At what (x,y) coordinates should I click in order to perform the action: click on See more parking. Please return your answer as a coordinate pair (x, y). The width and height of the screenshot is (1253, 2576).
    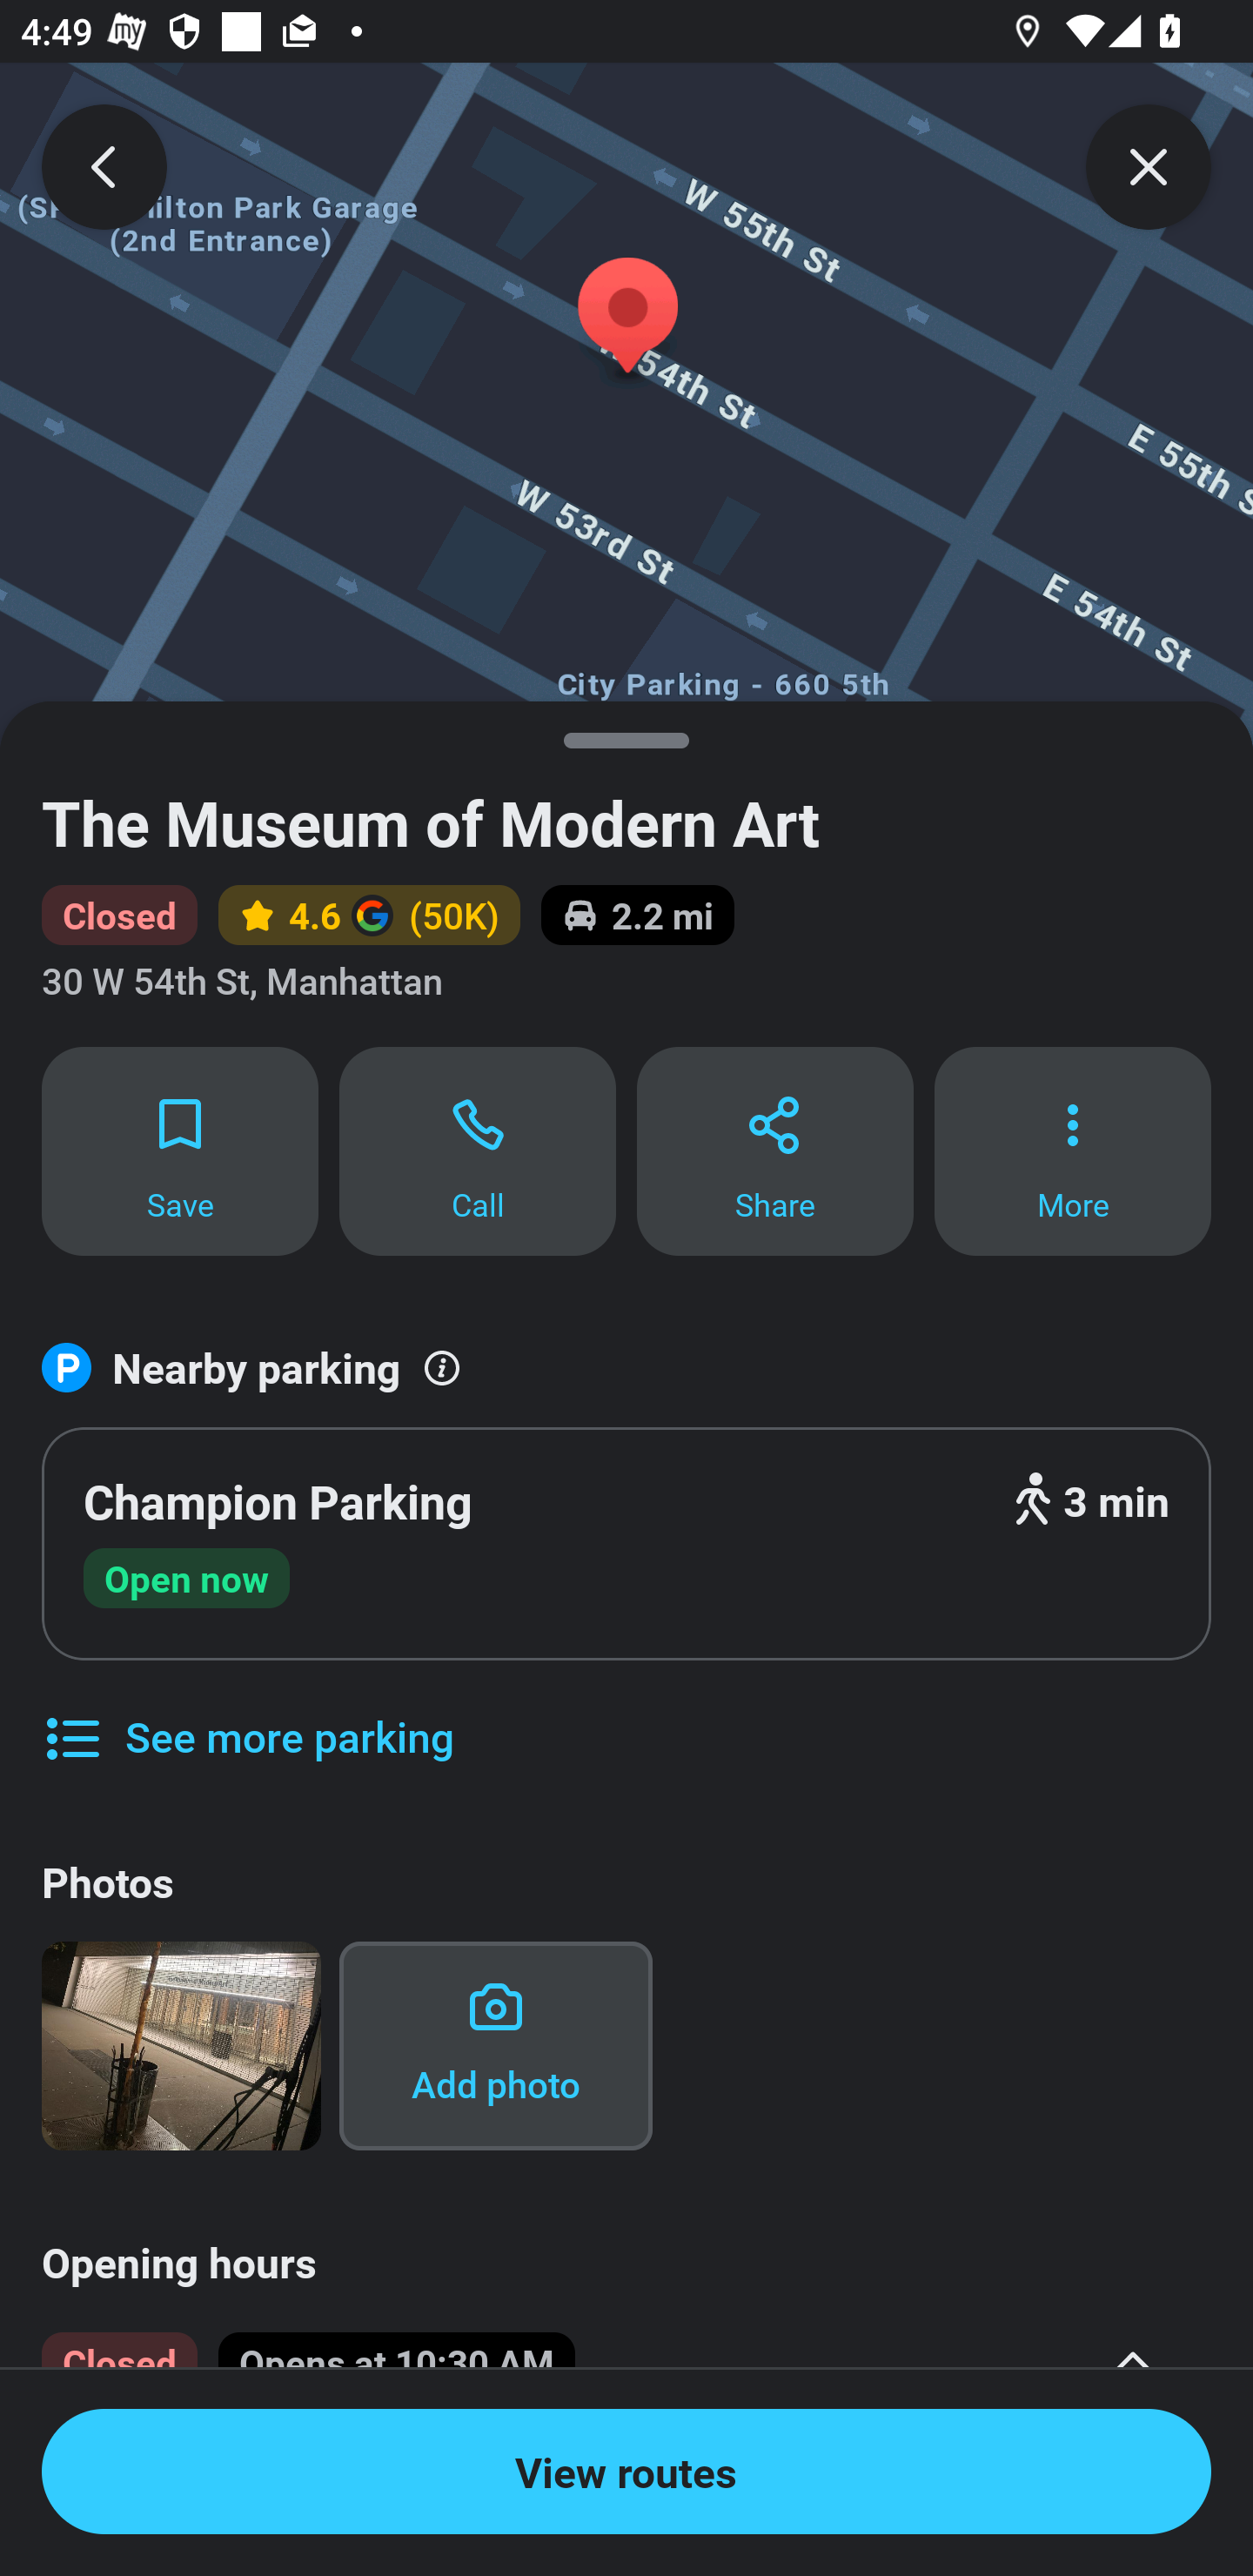
    Looking at the image, I should click on (247, 1715).